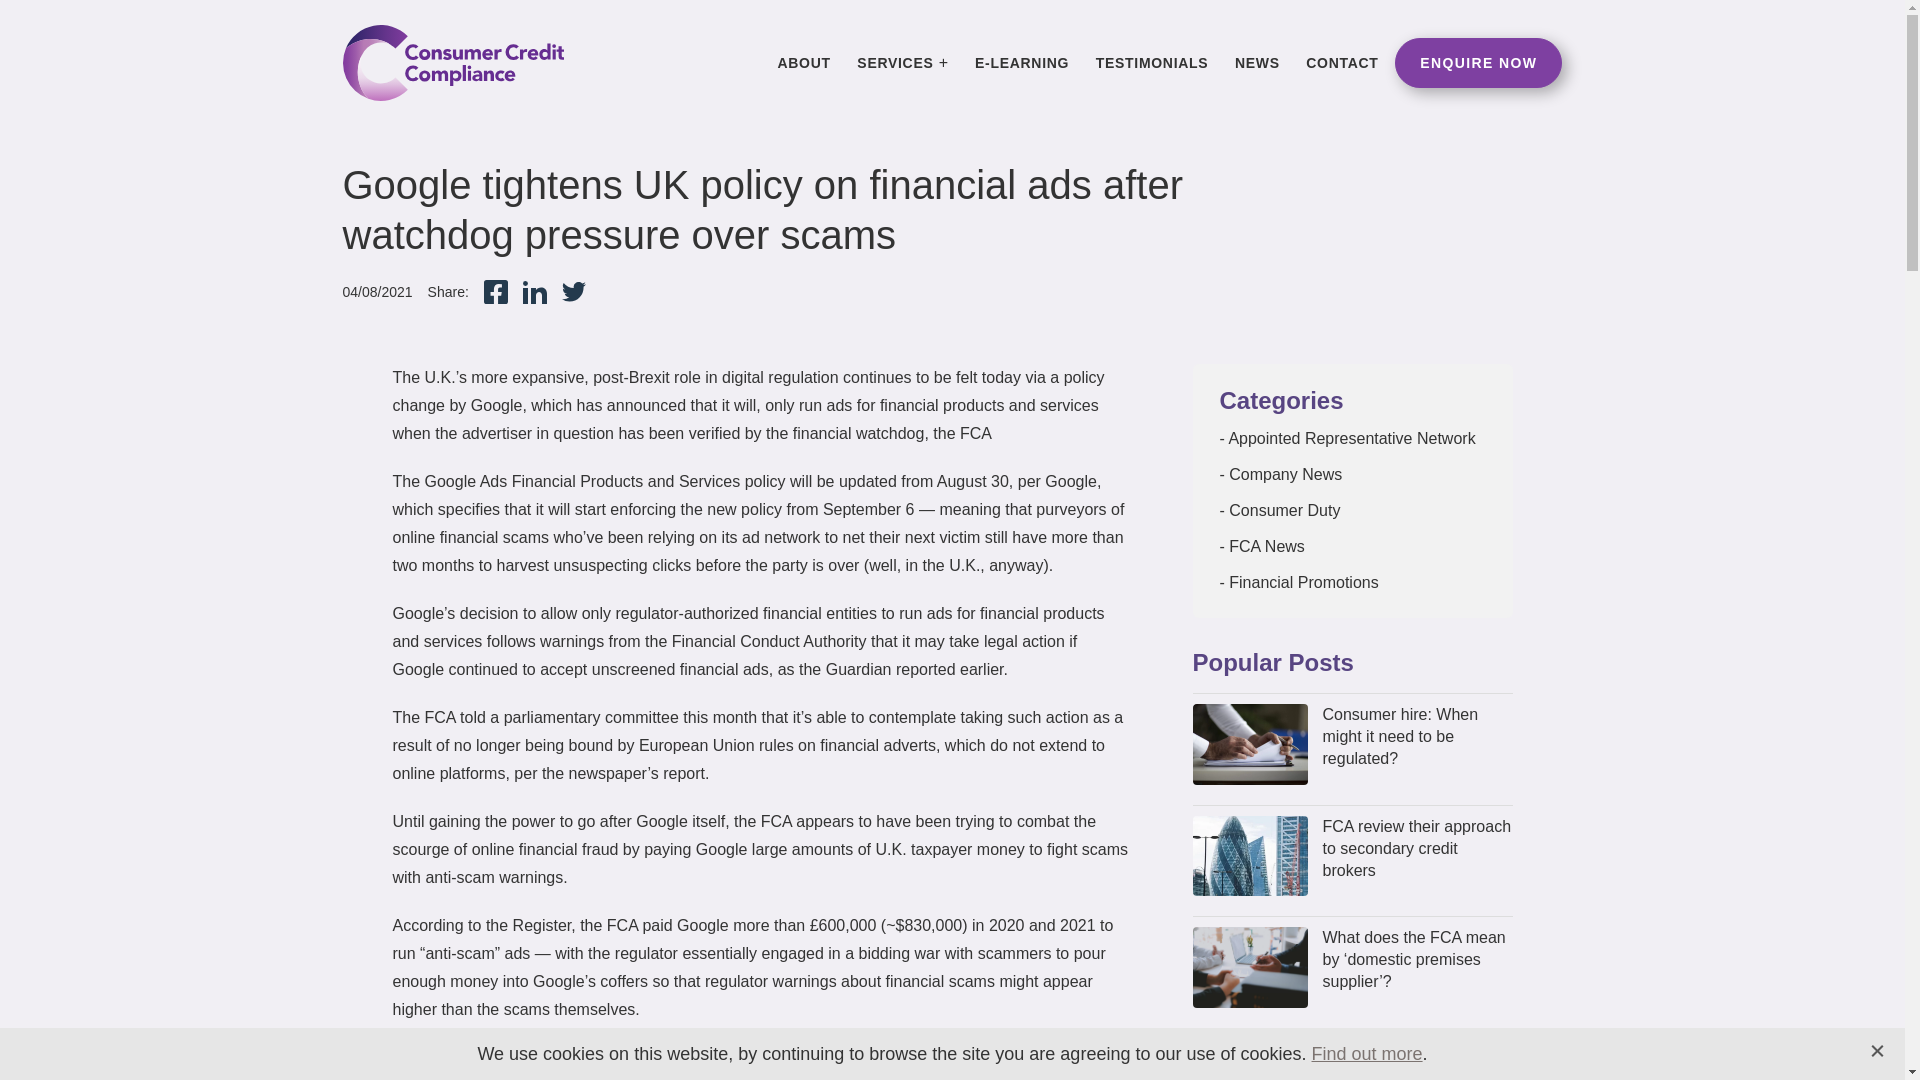 The image size is (1920, 1080). I want to click on Appointed Representative Network, so click(1348, 438).